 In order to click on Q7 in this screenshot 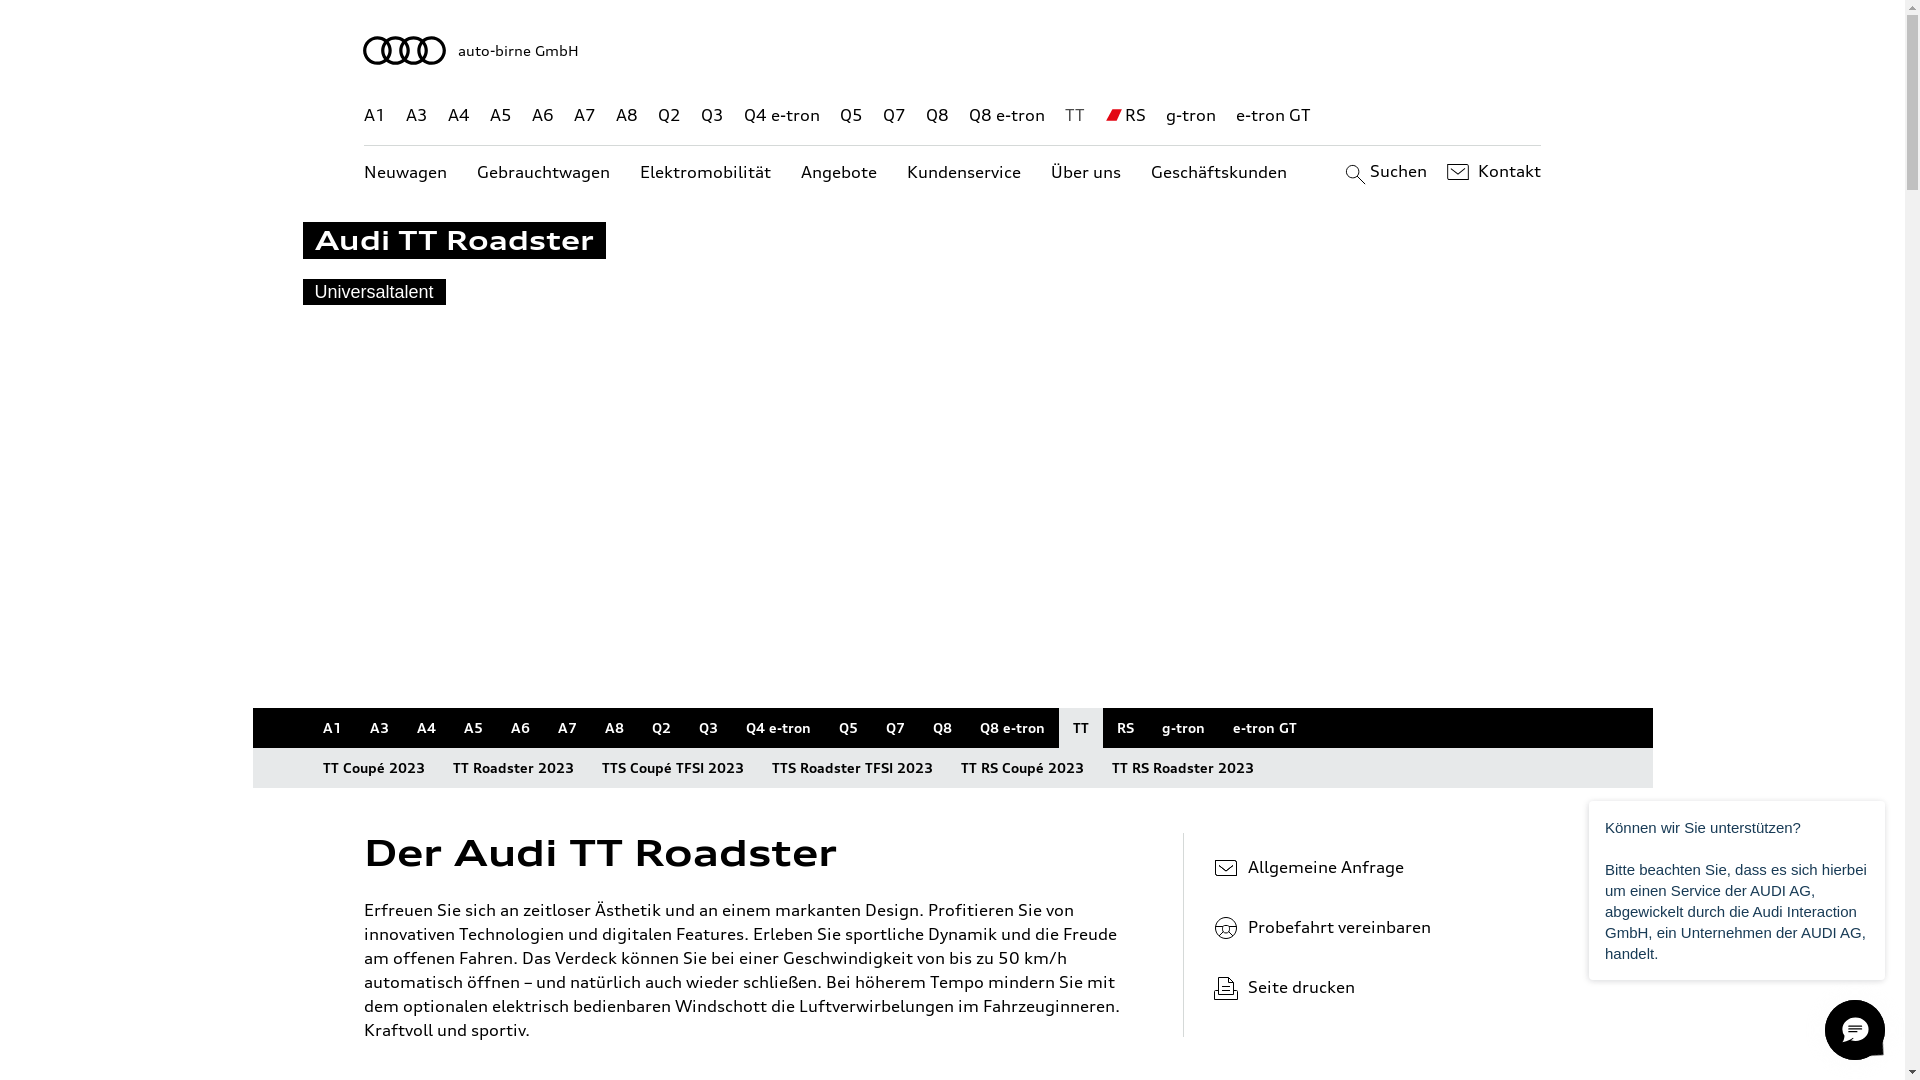, I will do `click(896, 728)`.